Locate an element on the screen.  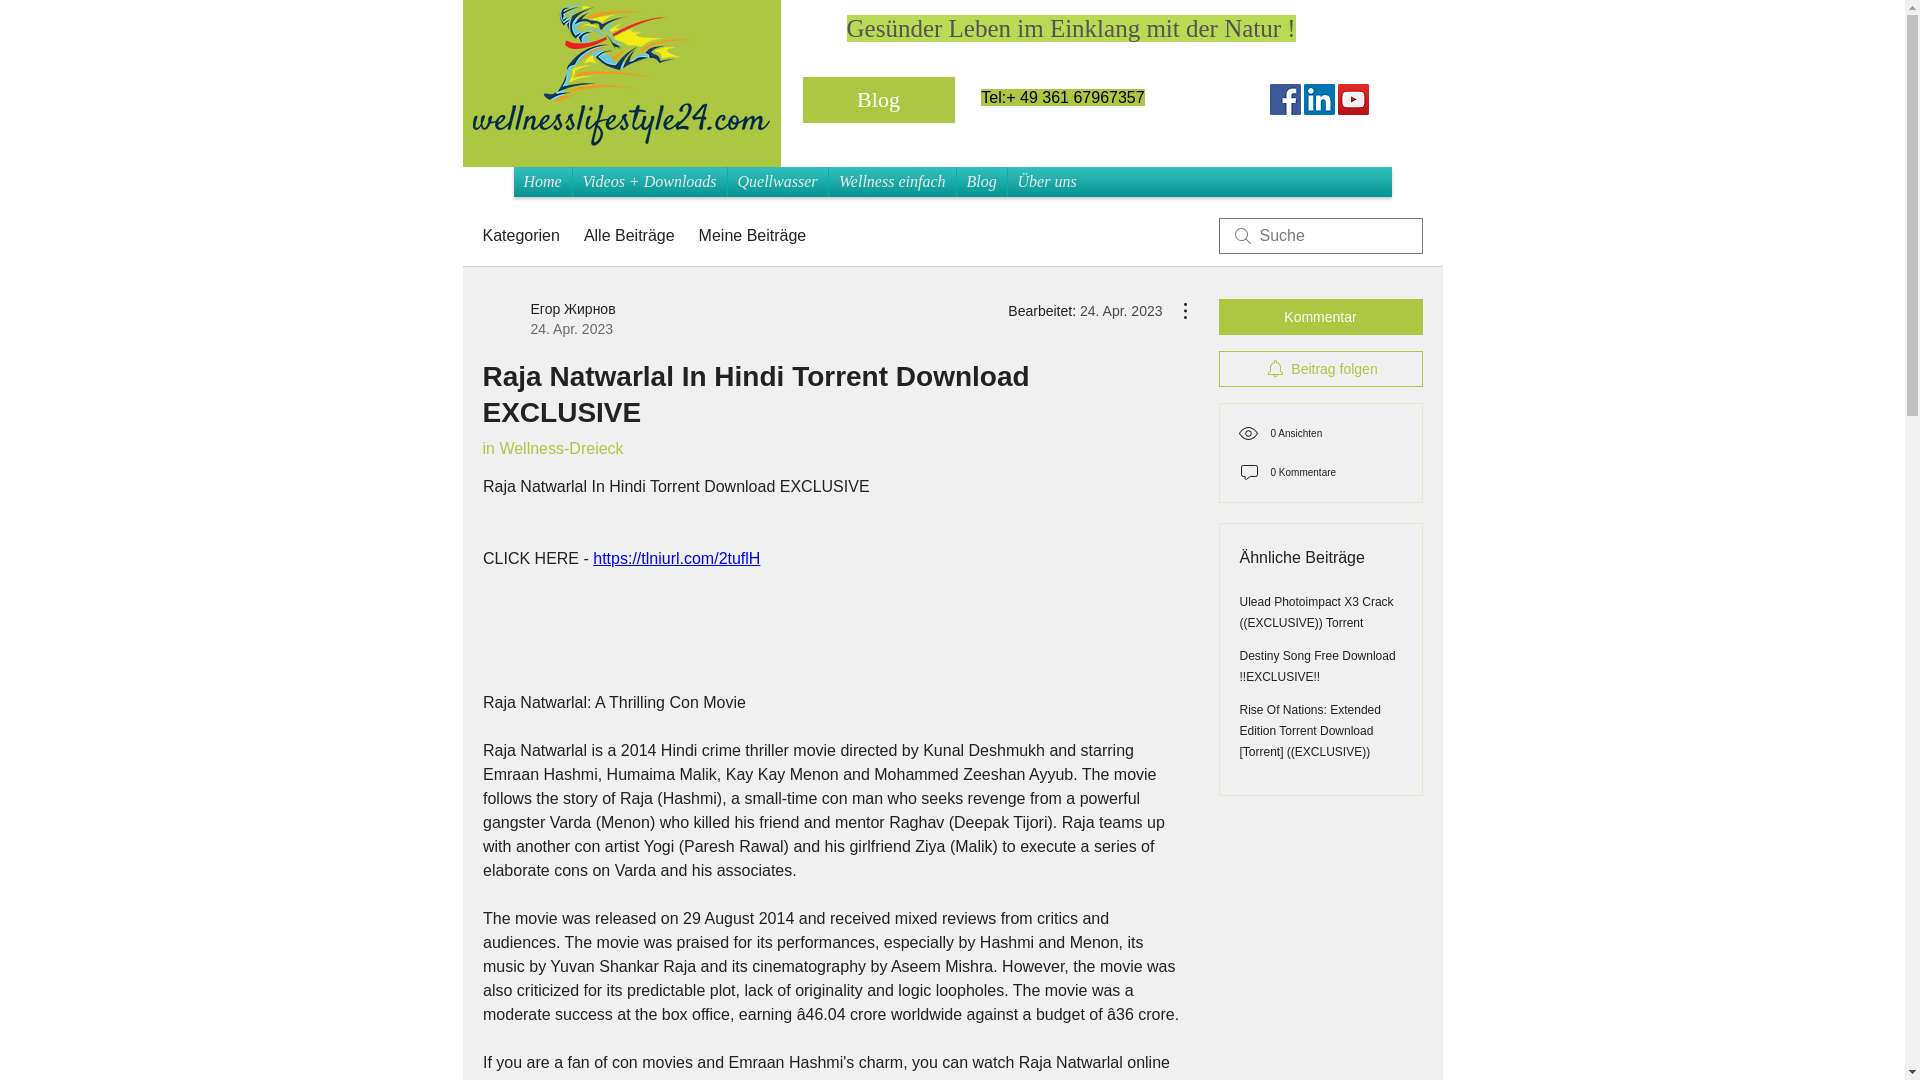
Beitrag folgen is located at coordinates (1320, 368).